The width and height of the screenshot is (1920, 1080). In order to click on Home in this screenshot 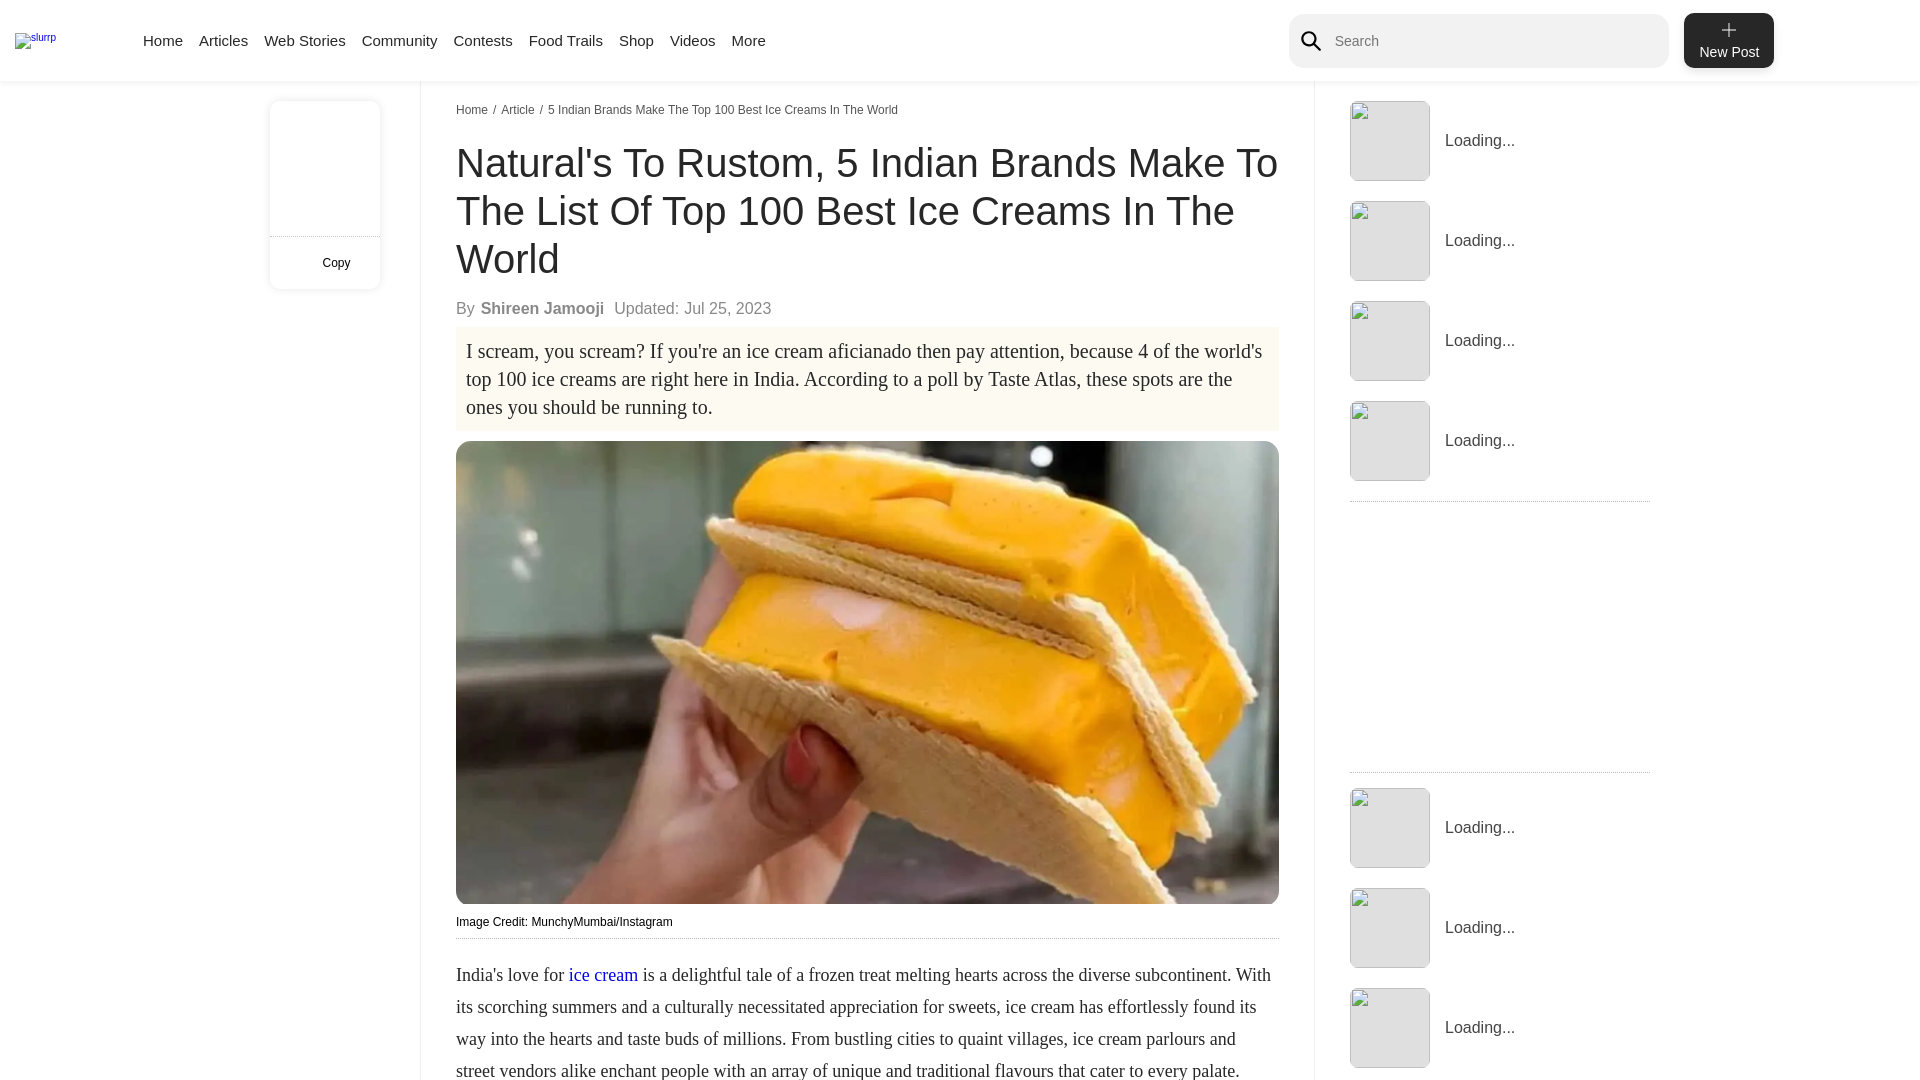, I will do `click(474, 109)`.